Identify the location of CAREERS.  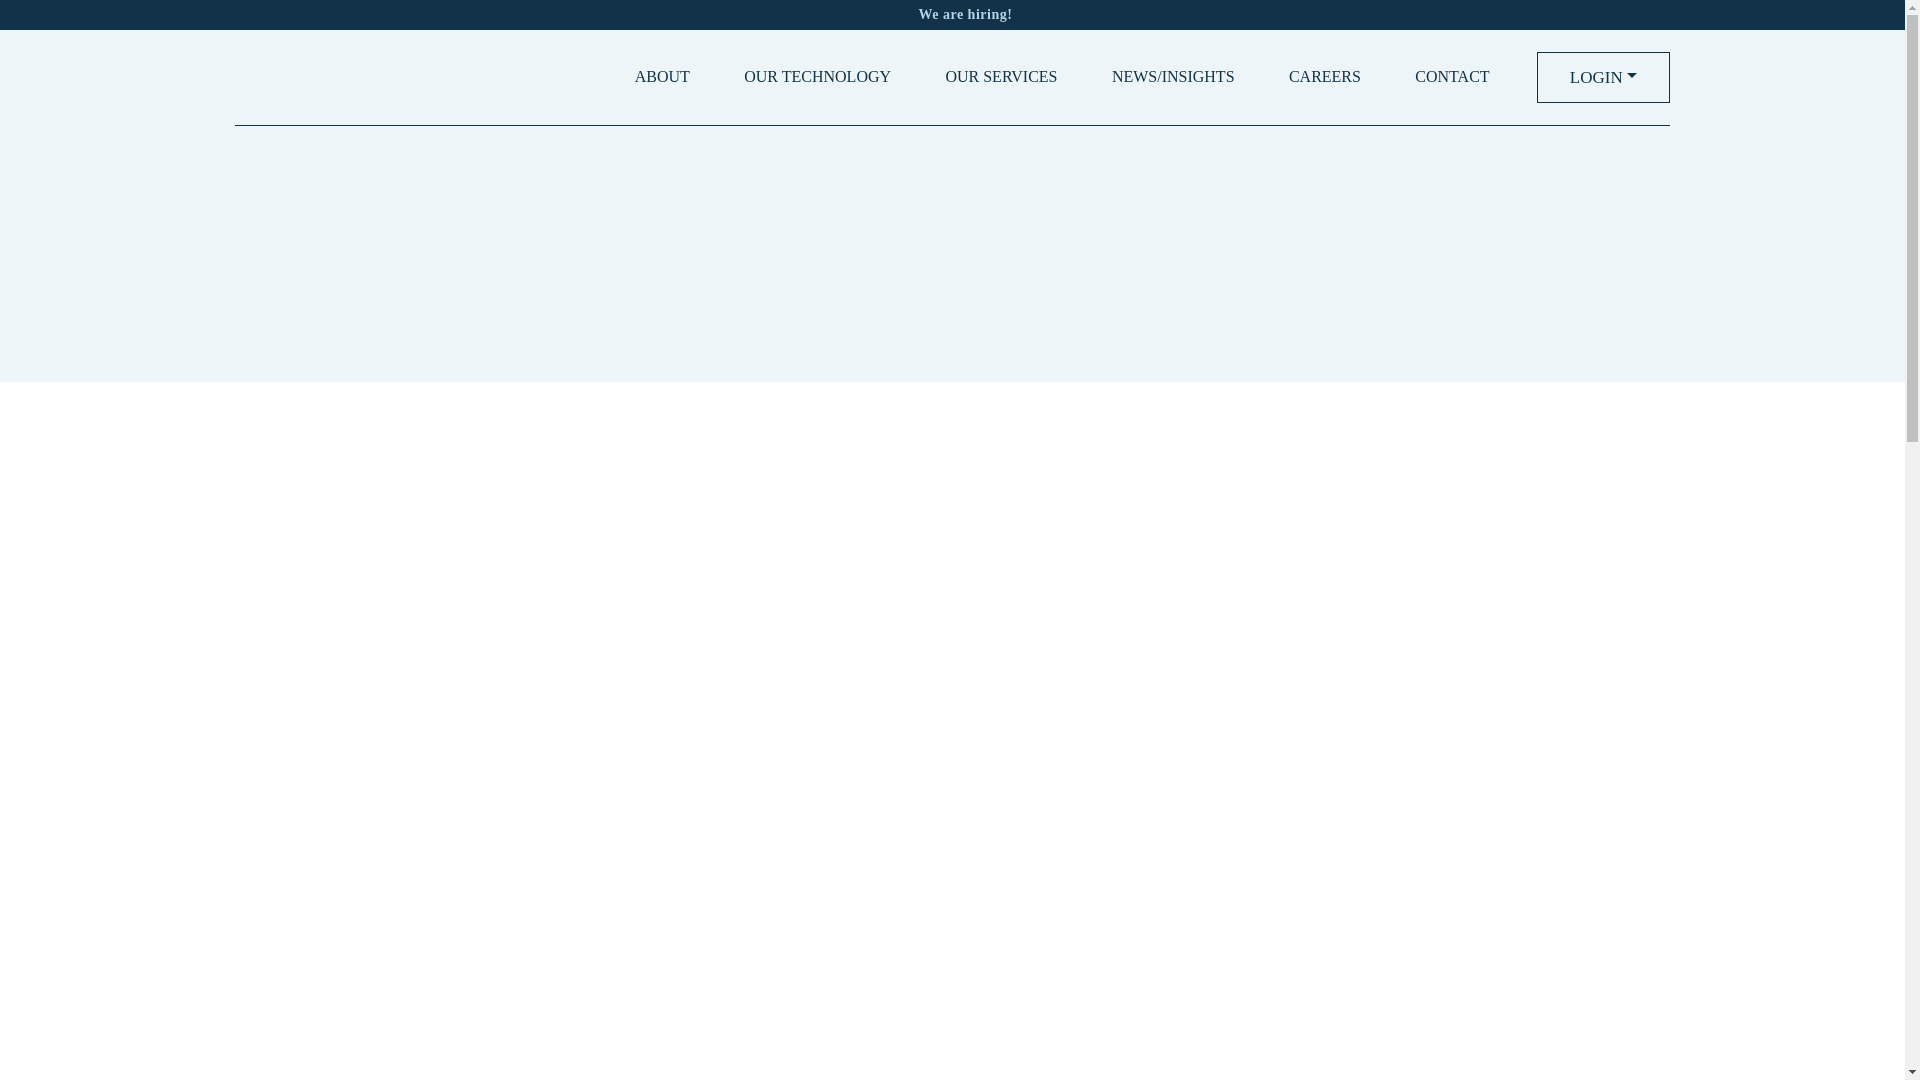
(1325, 78).